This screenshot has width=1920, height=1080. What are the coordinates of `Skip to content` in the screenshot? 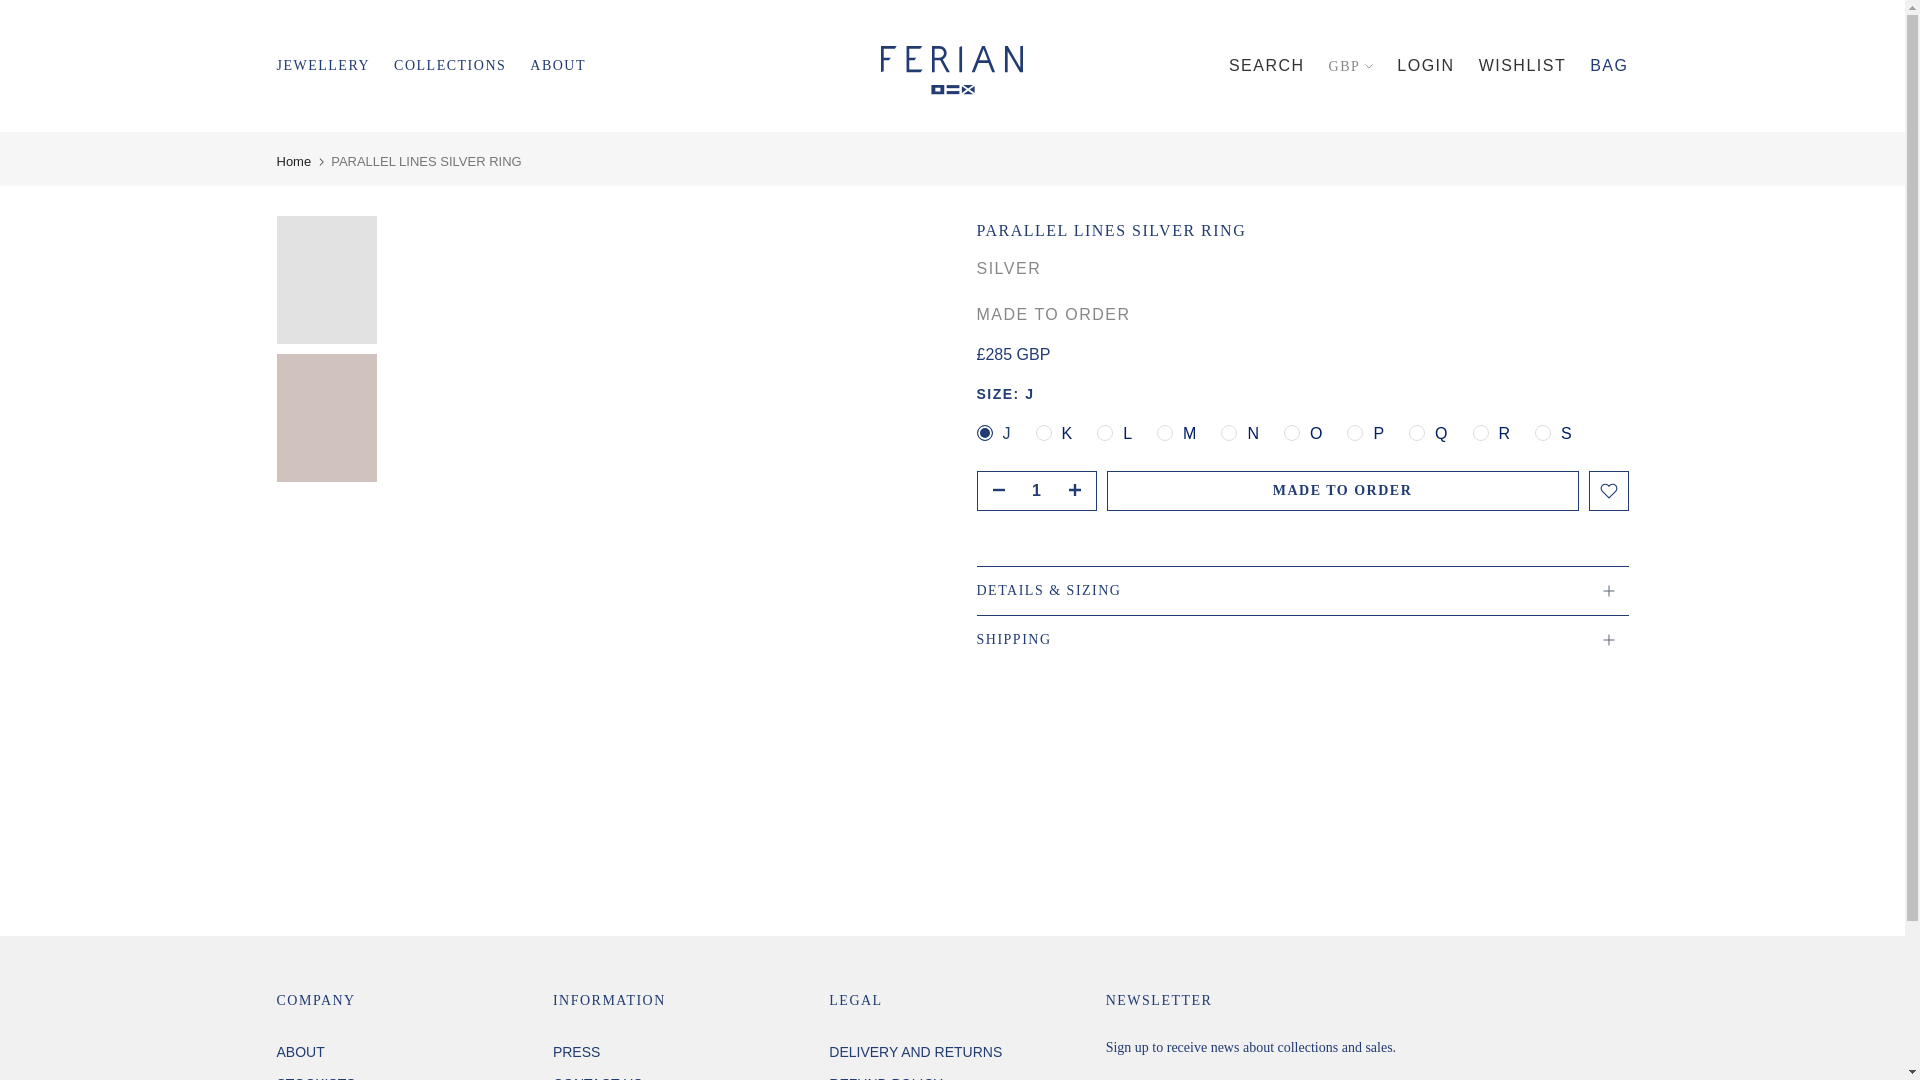 It's located at (14, 10).